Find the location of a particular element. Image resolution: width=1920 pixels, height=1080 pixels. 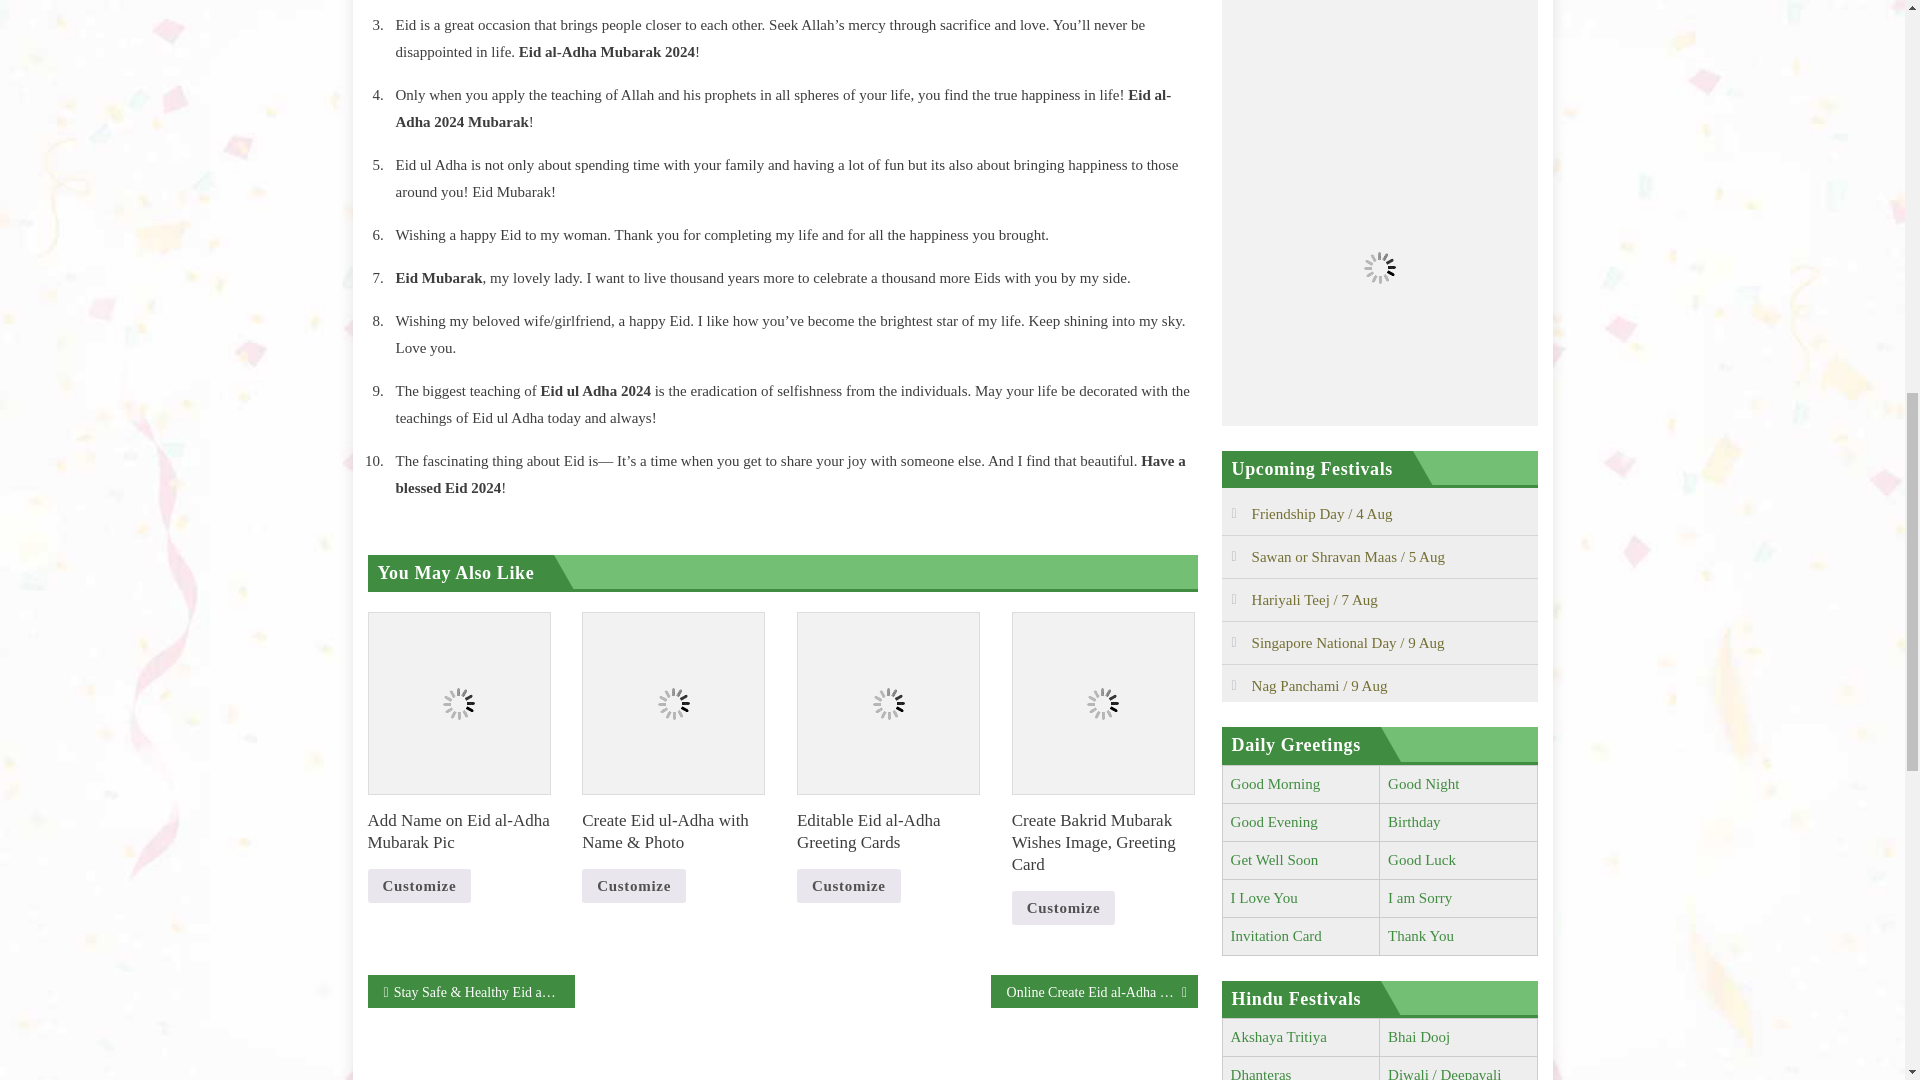

Dhanteras is located at coordinates (1261, 1074).